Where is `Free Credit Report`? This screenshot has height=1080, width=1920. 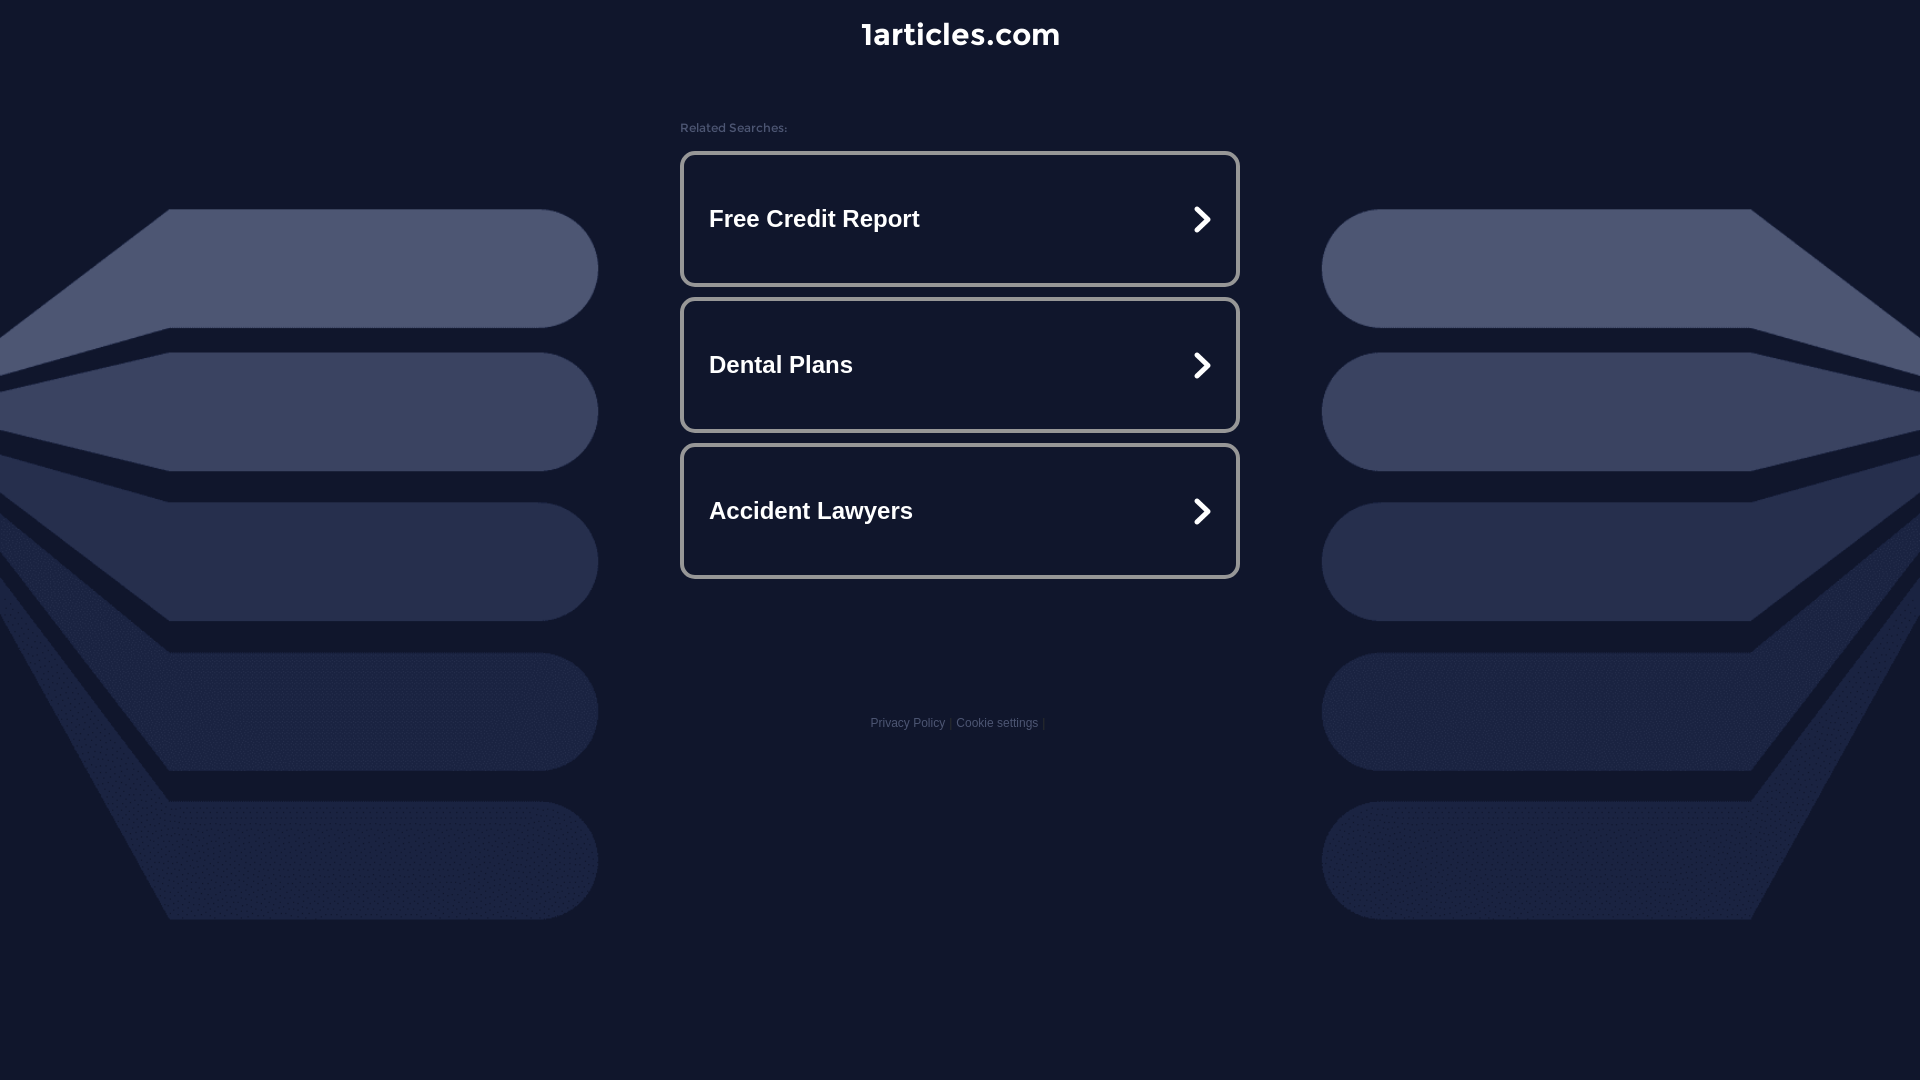 Free Credit Report is located at coordinates (960, 219).